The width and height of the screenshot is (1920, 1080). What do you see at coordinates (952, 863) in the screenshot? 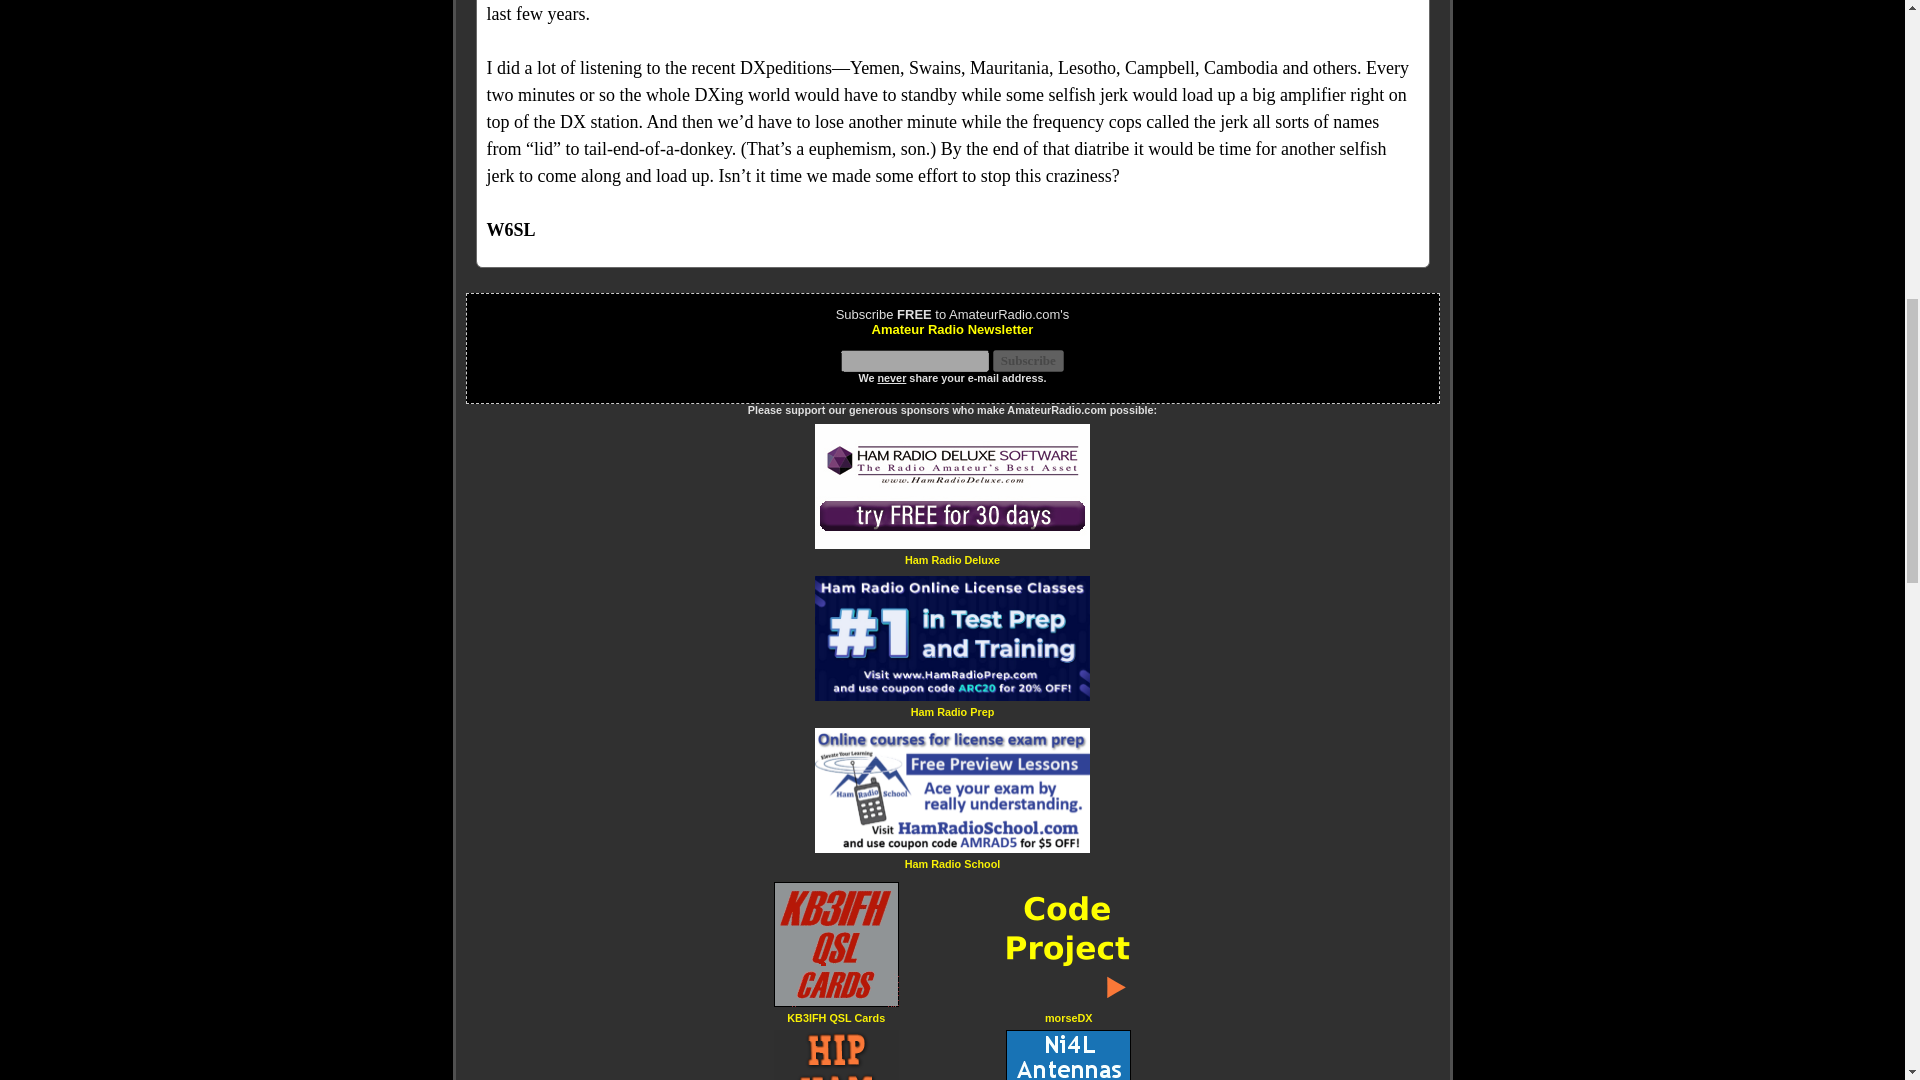
I see `Ham Radio School` at bounding box center [952, 863].